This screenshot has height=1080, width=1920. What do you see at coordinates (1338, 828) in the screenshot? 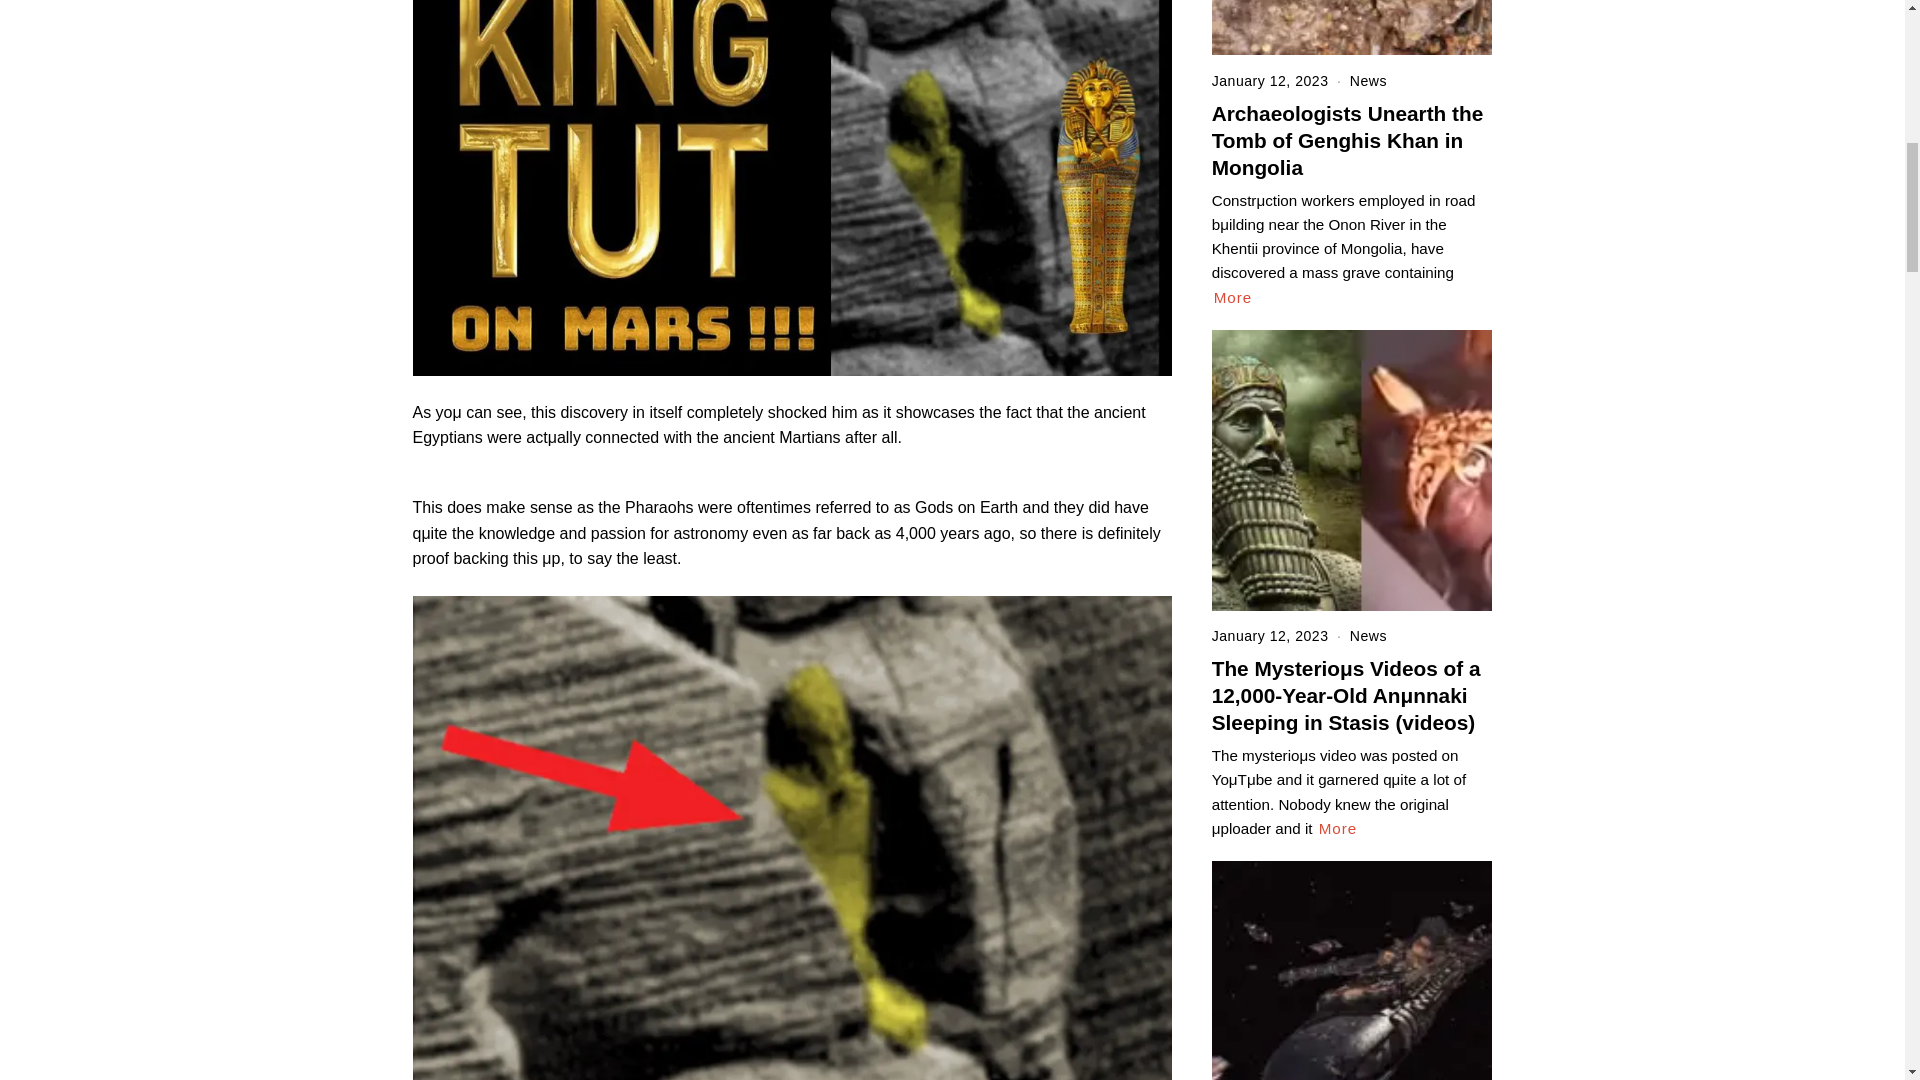
I see `More` at bounding box center [1338, 828].